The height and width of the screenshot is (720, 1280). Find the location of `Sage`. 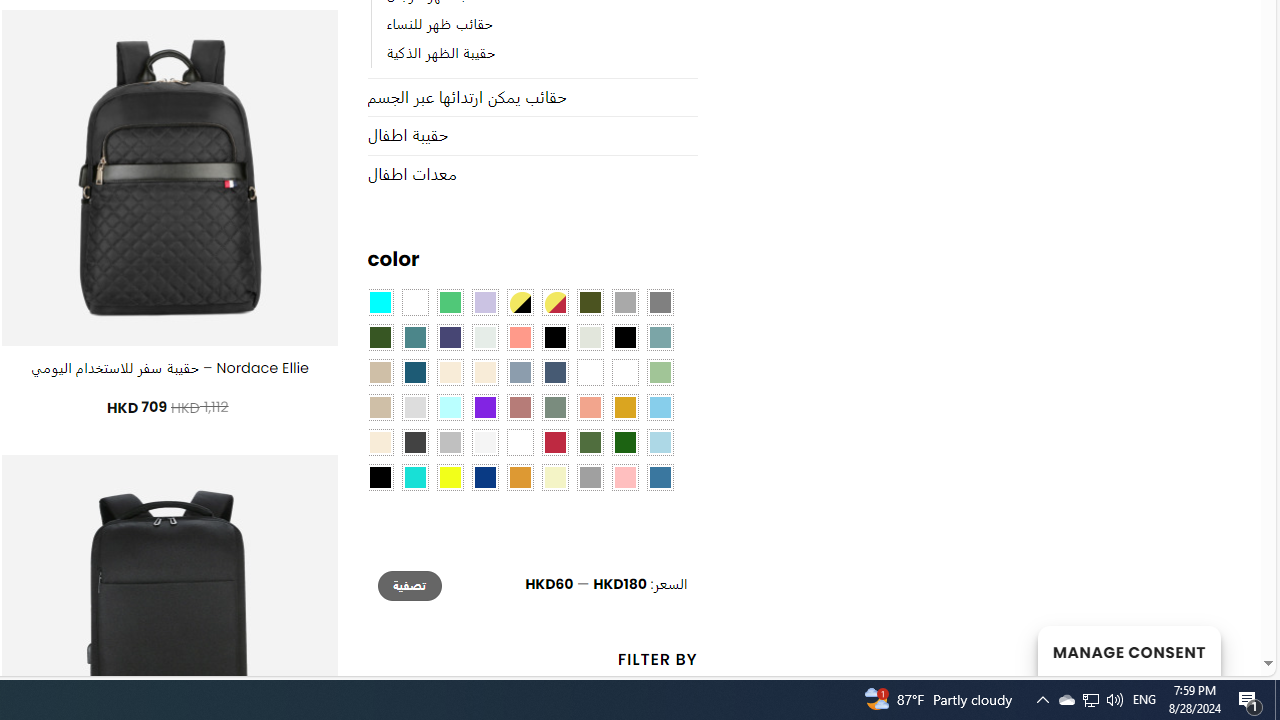

Sage is located at coordinates (554, 408).